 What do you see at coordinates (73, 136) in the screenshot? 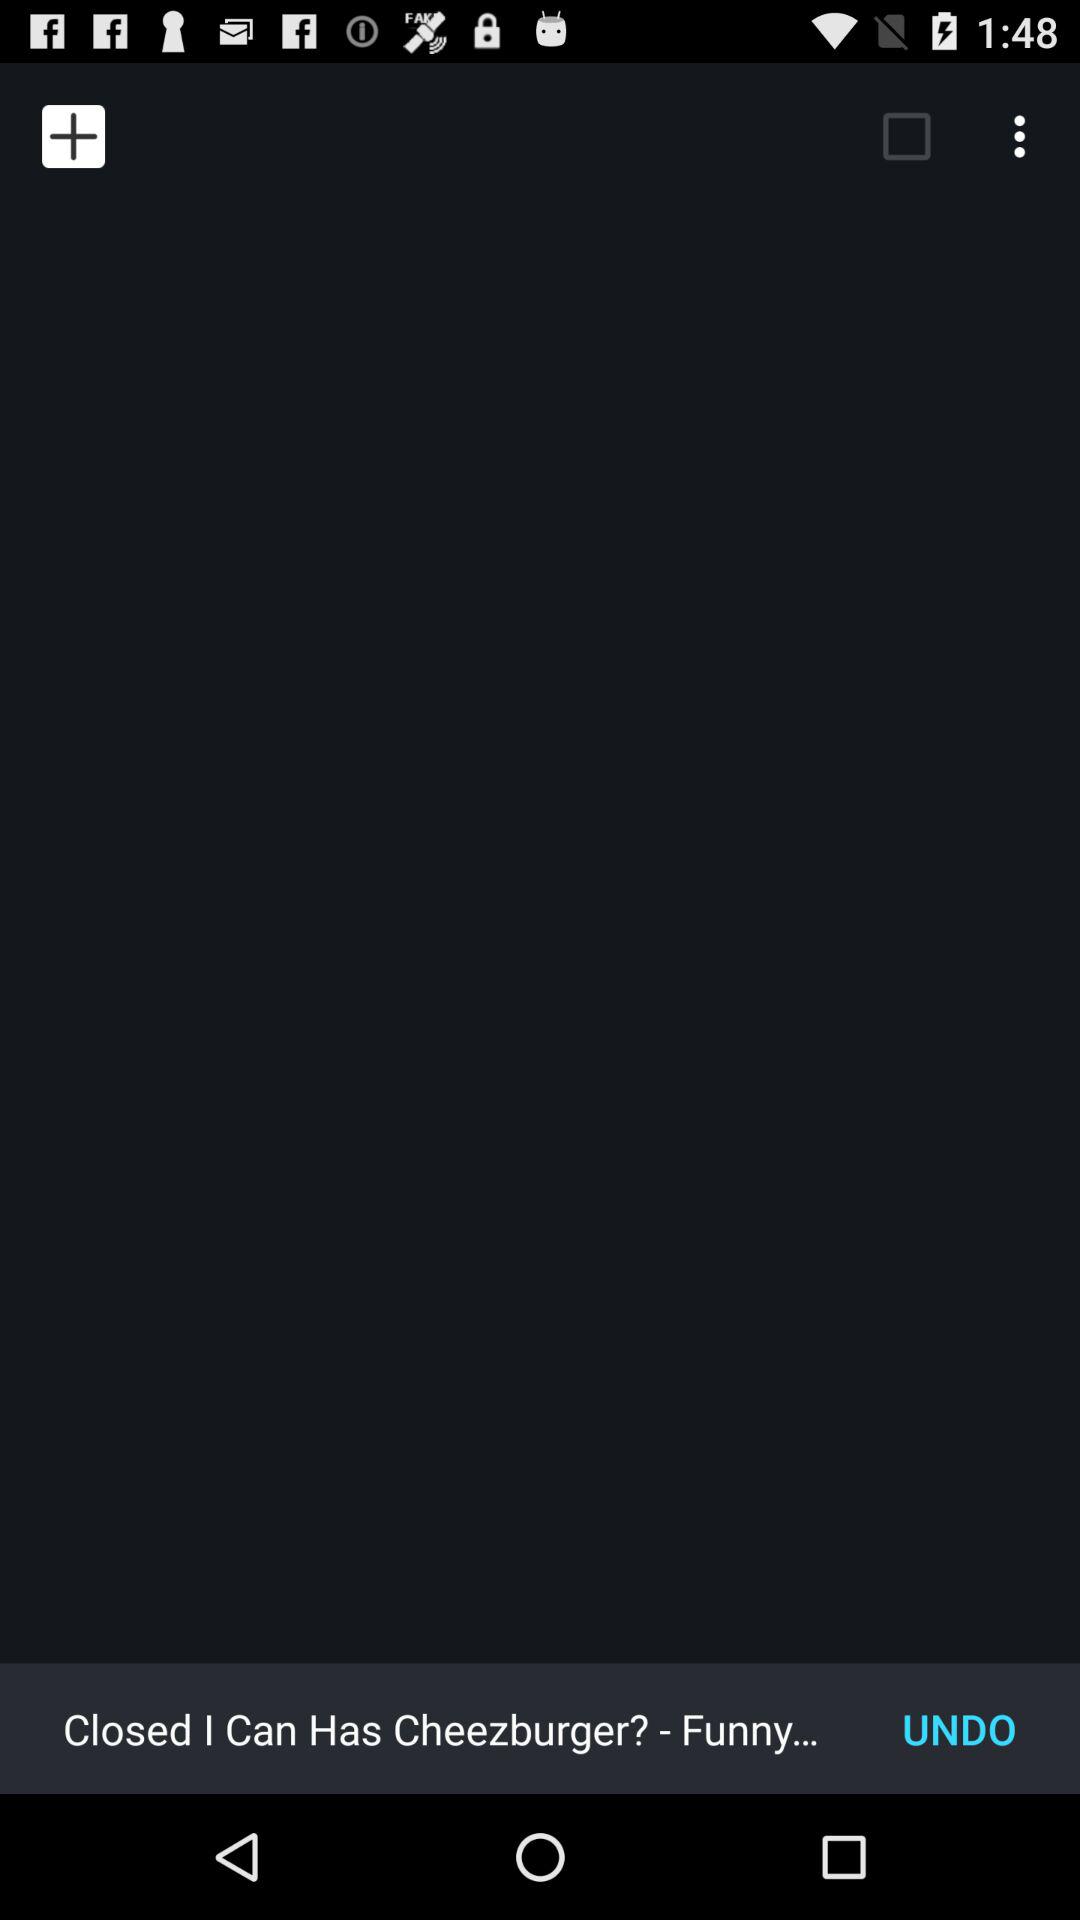
I see `click item at the top left corner` at bounding box center [73, 136].